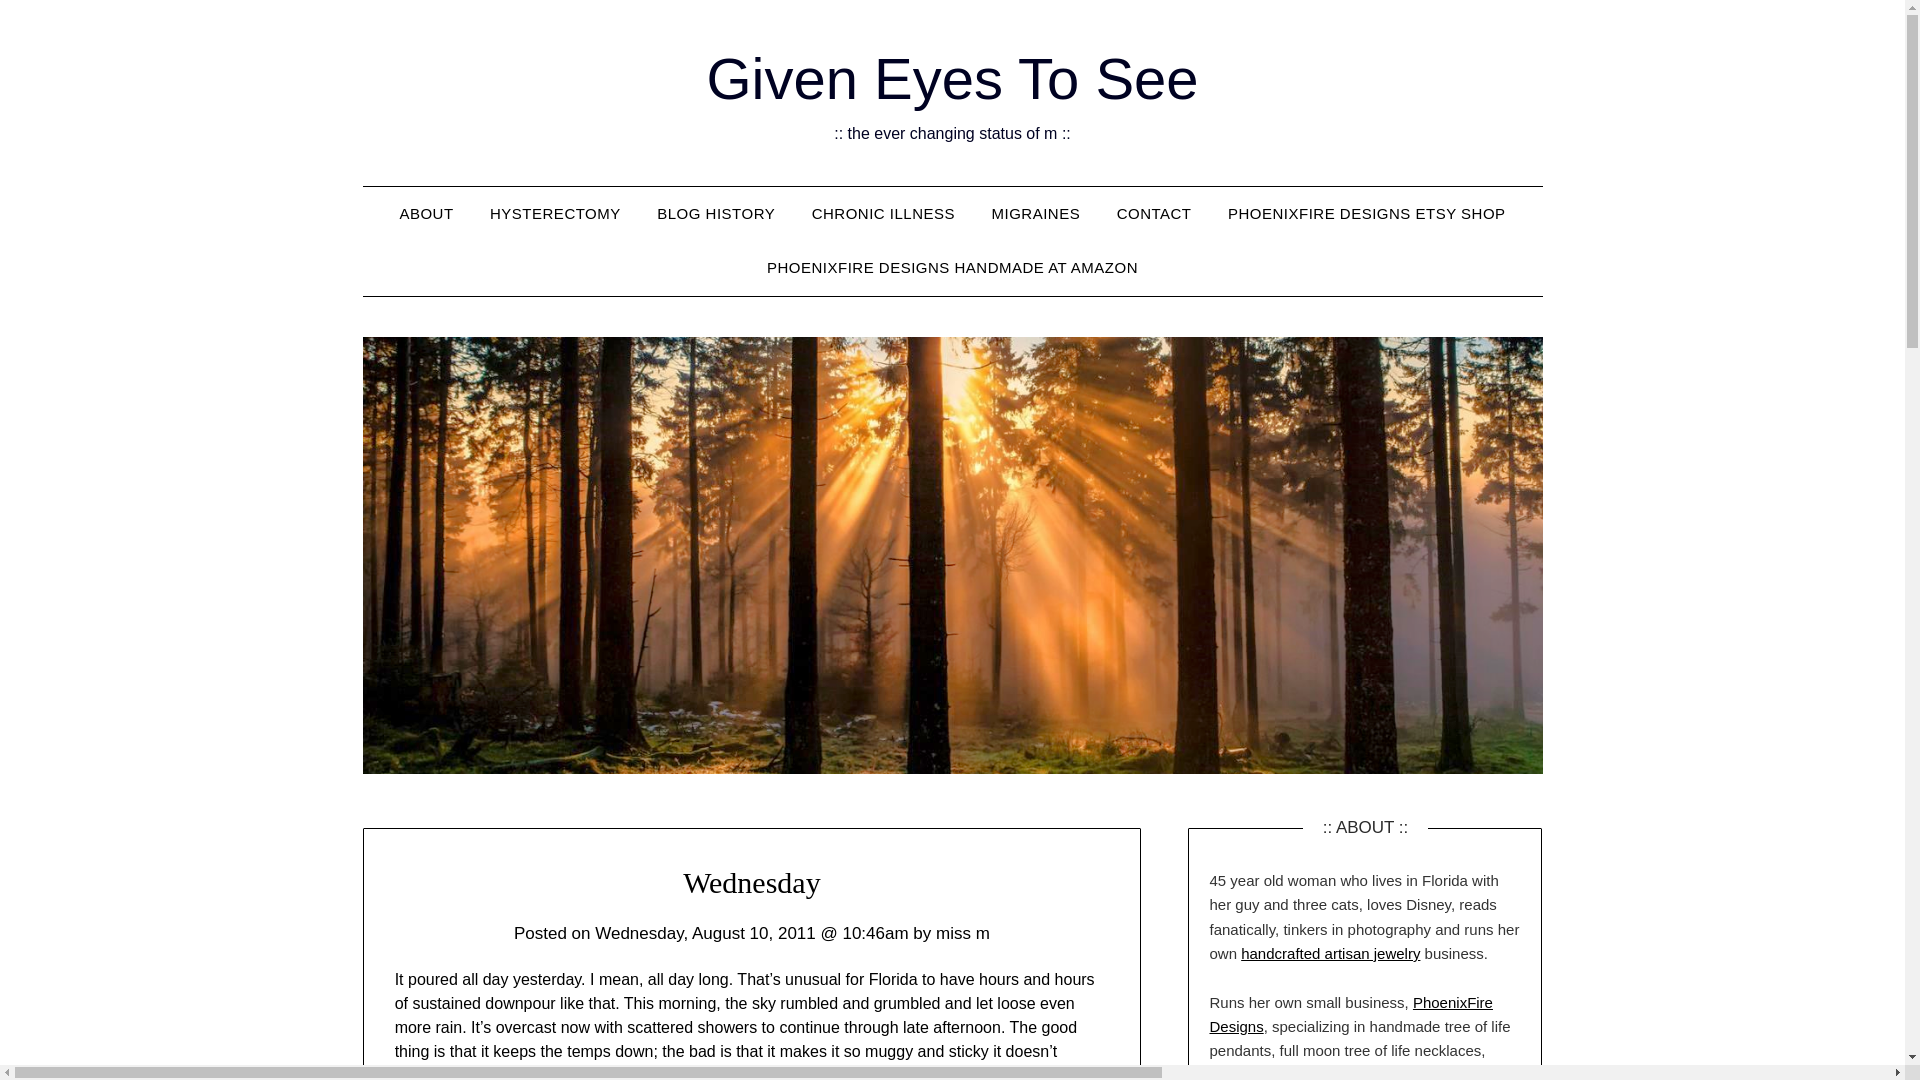 This screenshot has height=1080, width=1920. Describe the element at coordinates (1330, 954) in the screenshot. I see `handcrafted artisan jewelry` at that location.